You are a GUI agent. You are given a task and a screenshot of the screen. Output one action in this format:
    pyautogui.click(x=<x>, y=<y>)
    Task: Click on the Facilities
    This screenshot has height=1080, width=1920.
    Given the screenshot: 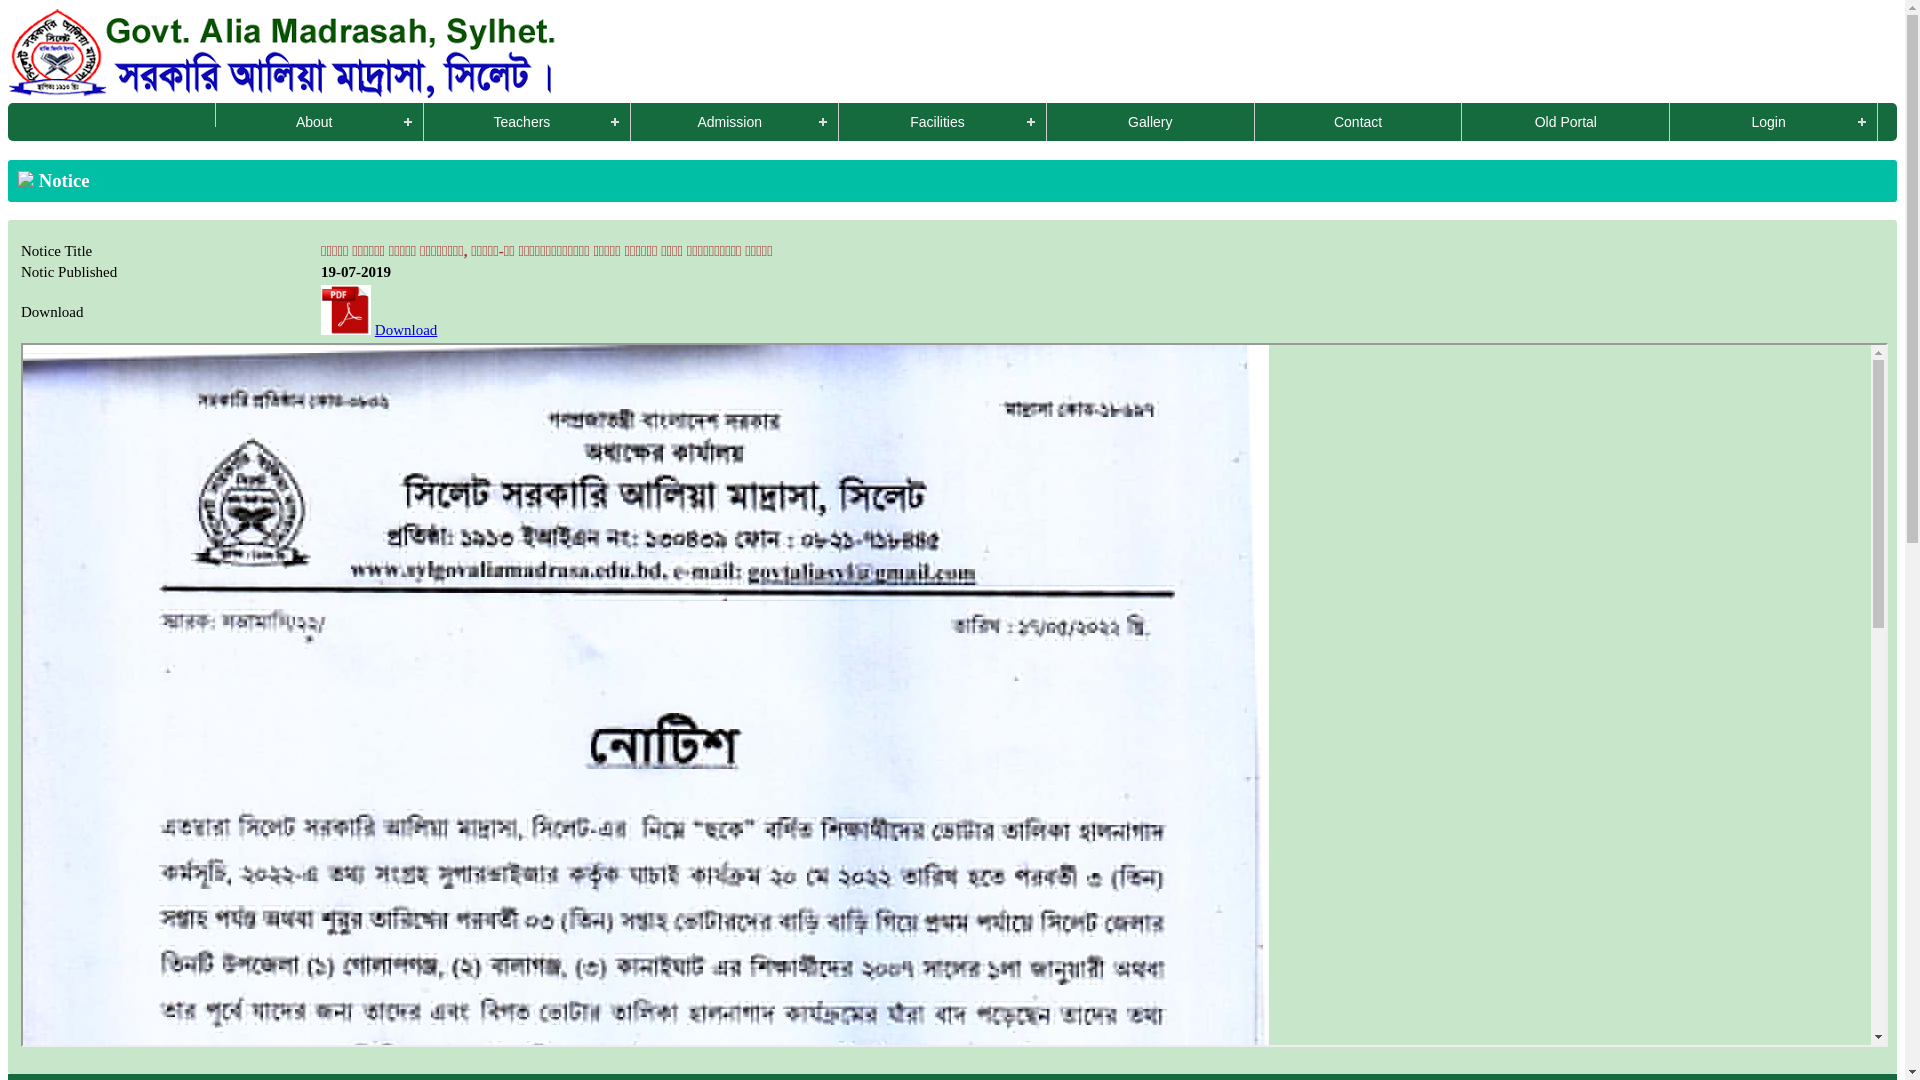 What is the action you would take?
    pyautogui.click(x=943, y=122)
    